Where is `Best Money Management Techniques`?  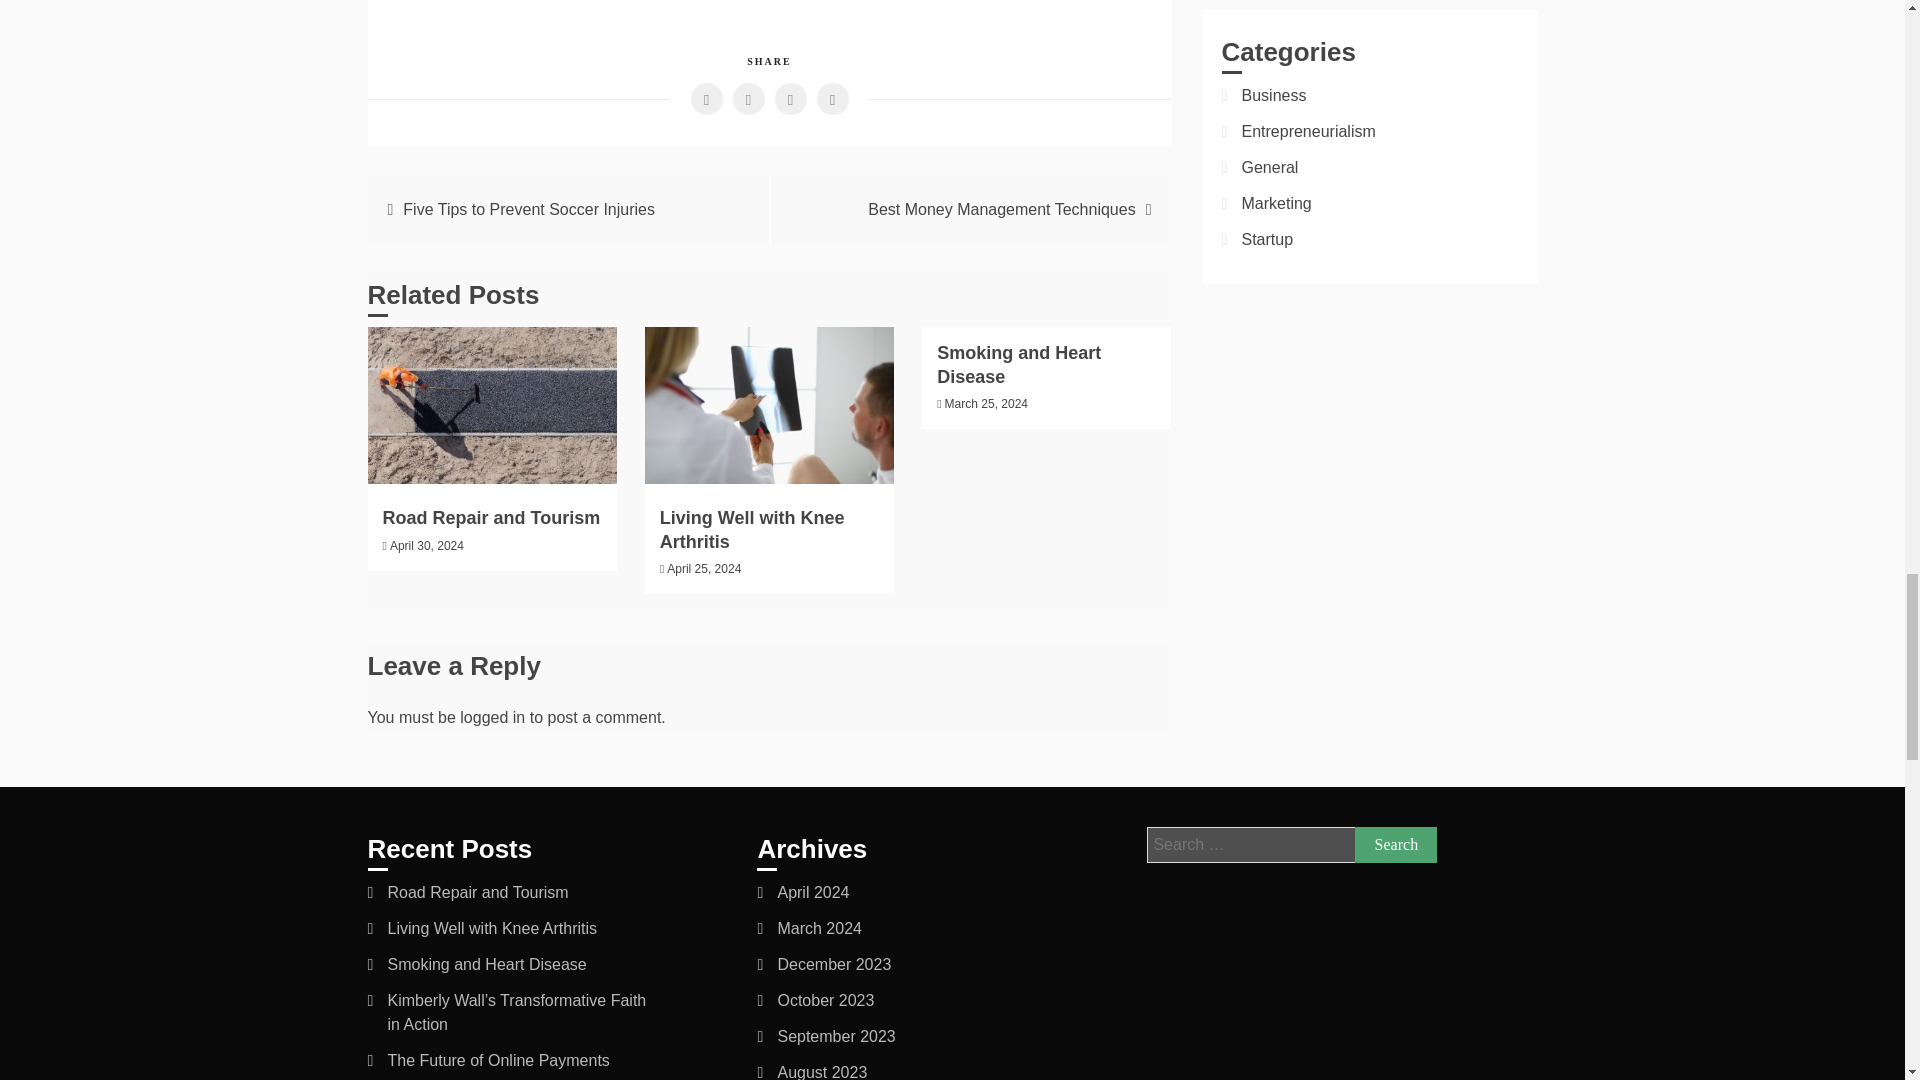
Best Money Management Techniques is located at coordinates (1000, 209).